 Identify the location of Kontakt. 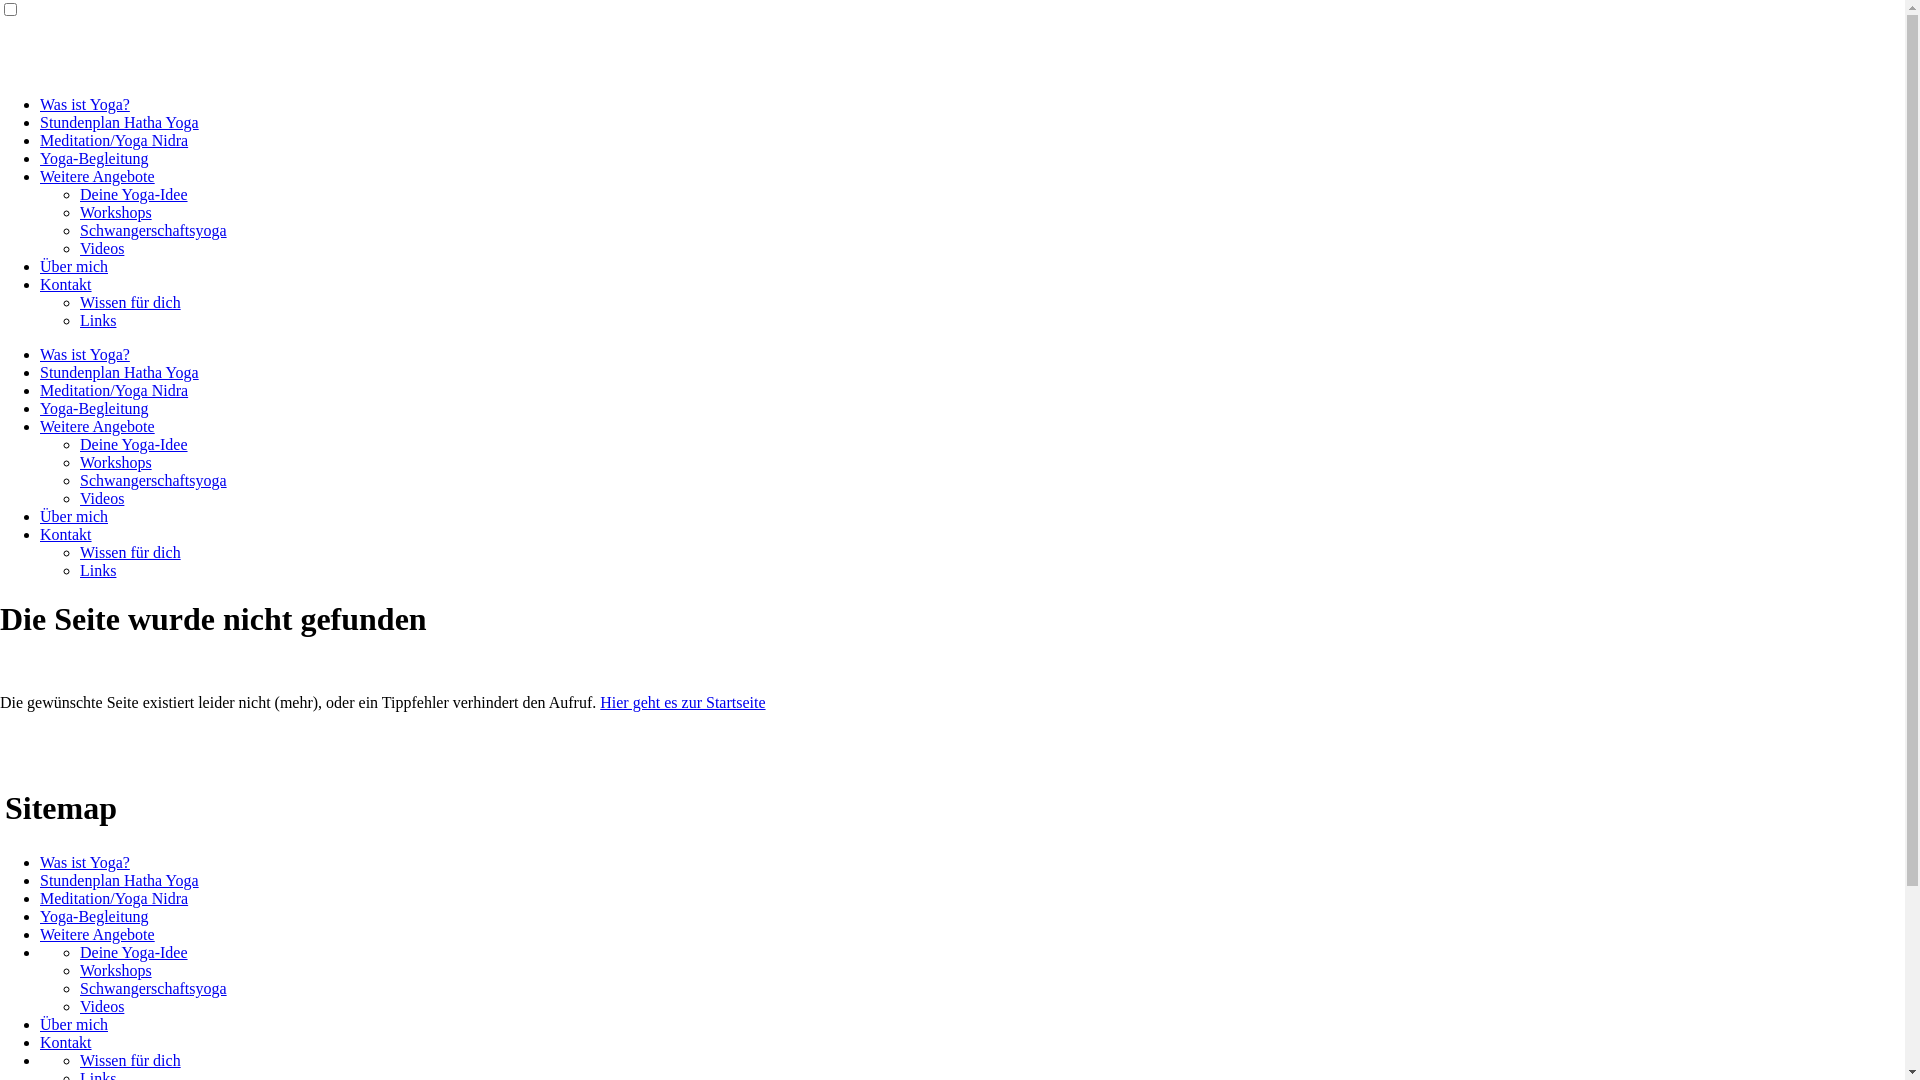
(66, 284).